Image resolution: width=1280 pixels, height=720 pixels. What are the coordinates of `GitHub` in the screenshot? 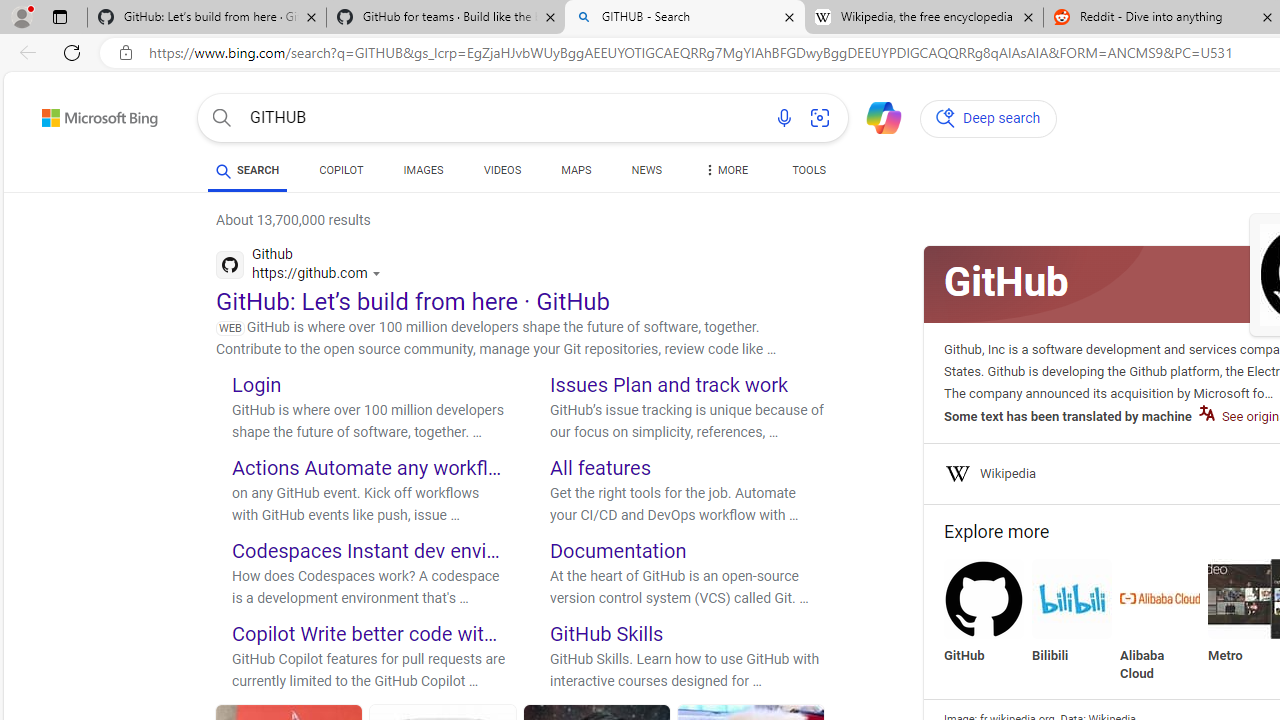 It's located at (984, 612).